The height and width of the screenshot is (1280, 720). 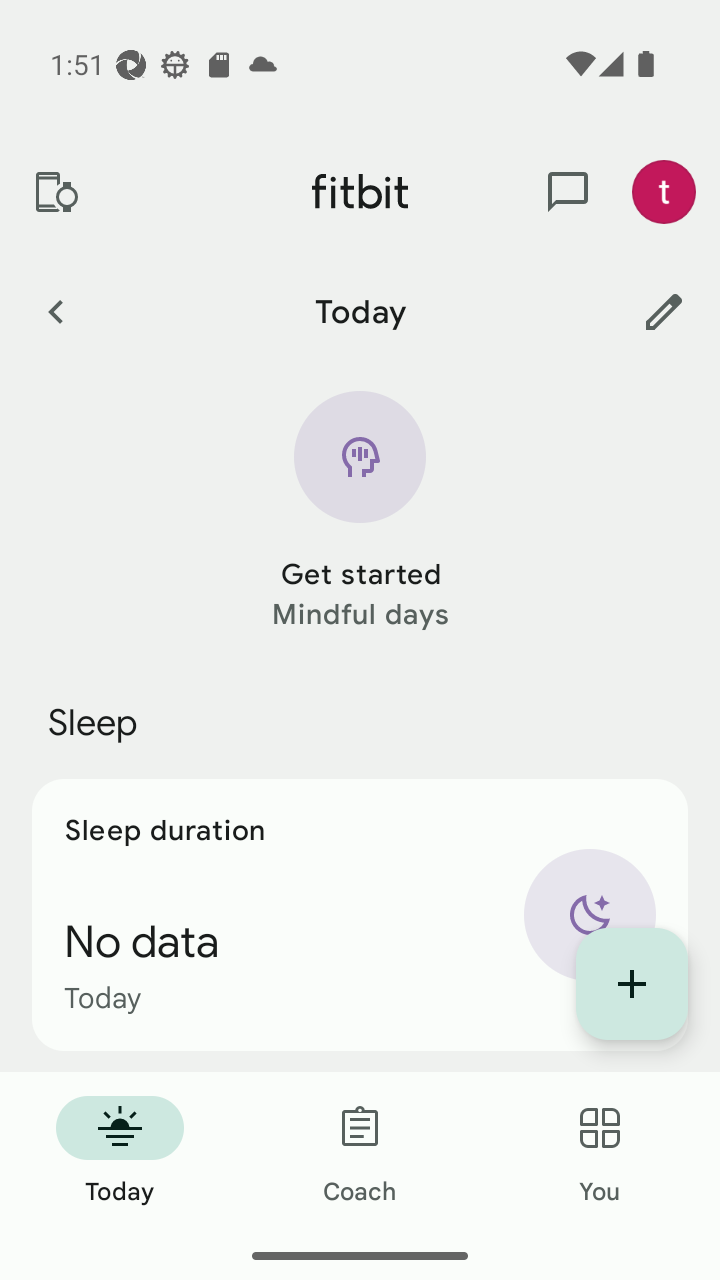 I want to click on messages and notifications, so click(x=568, y=192).